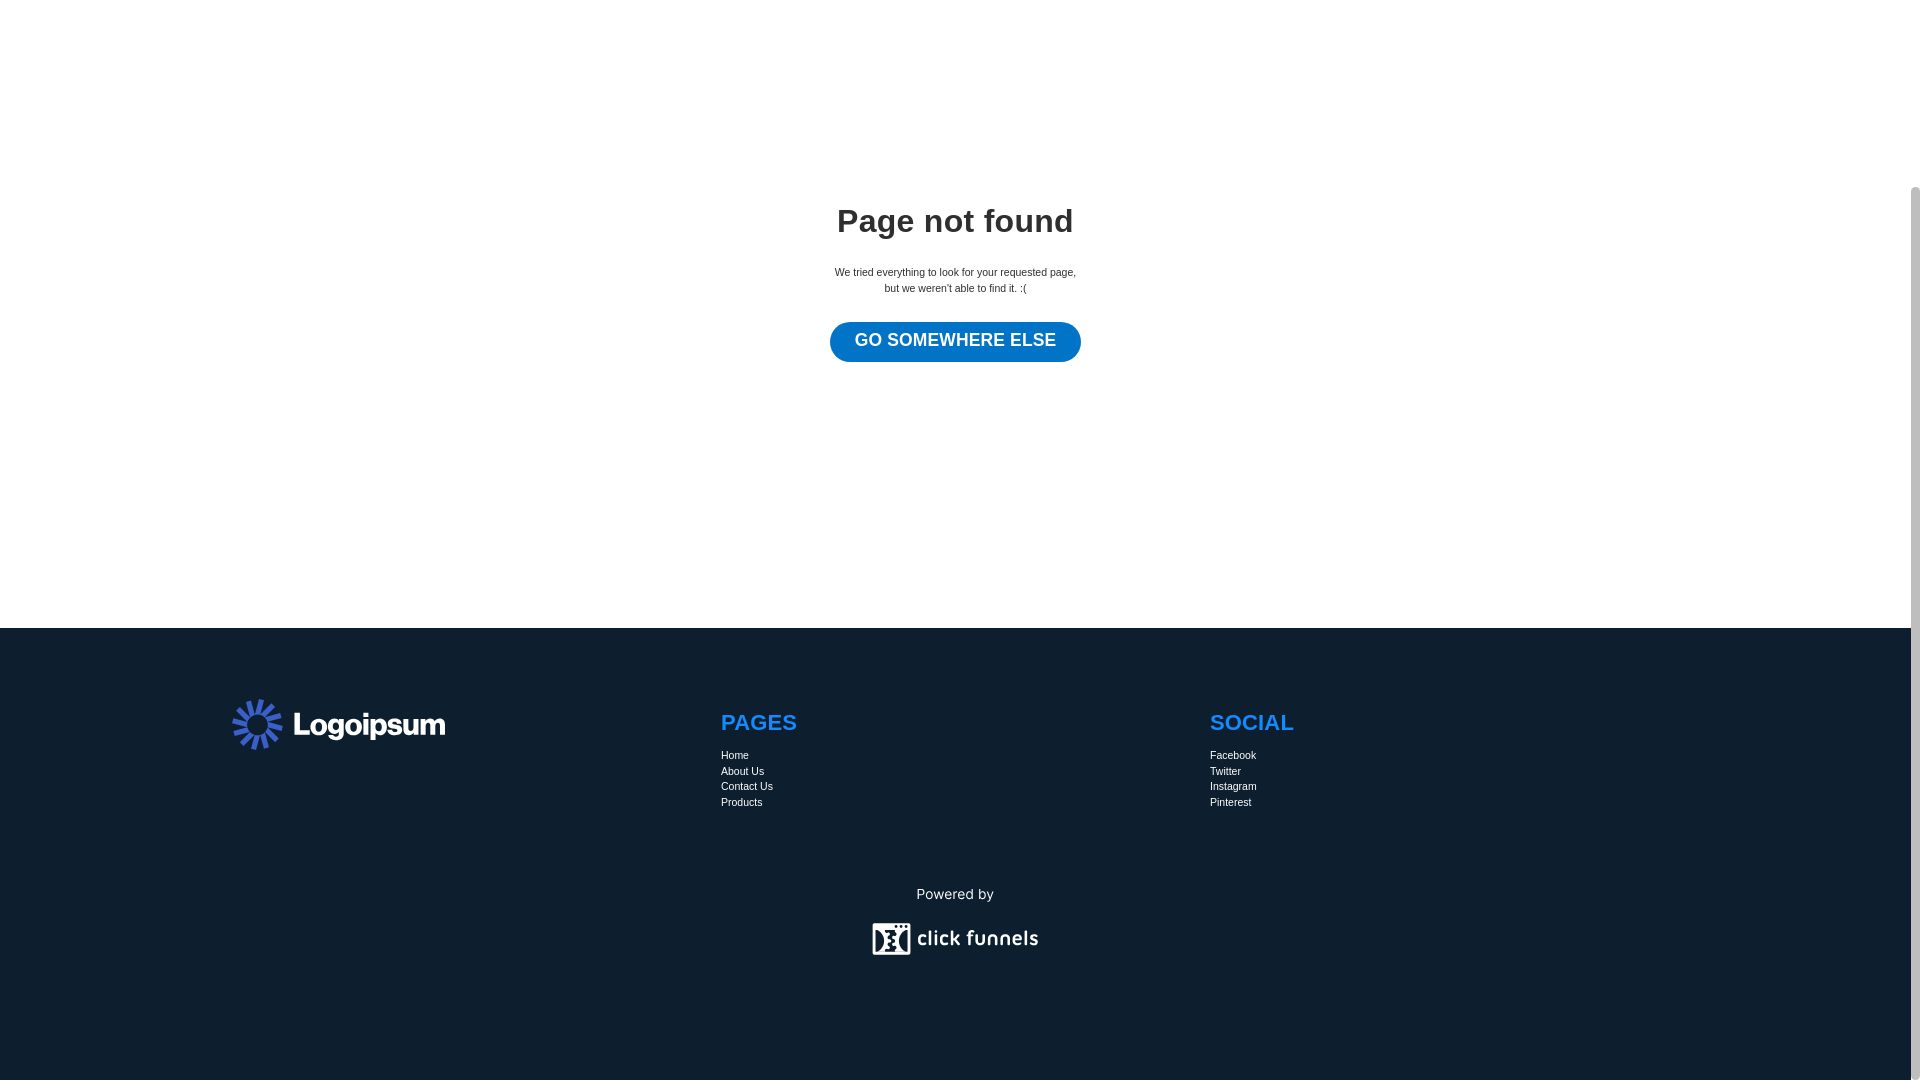  Describe the element at coordinates (742, 771) in the screenshot. I see `About Us` at that location.